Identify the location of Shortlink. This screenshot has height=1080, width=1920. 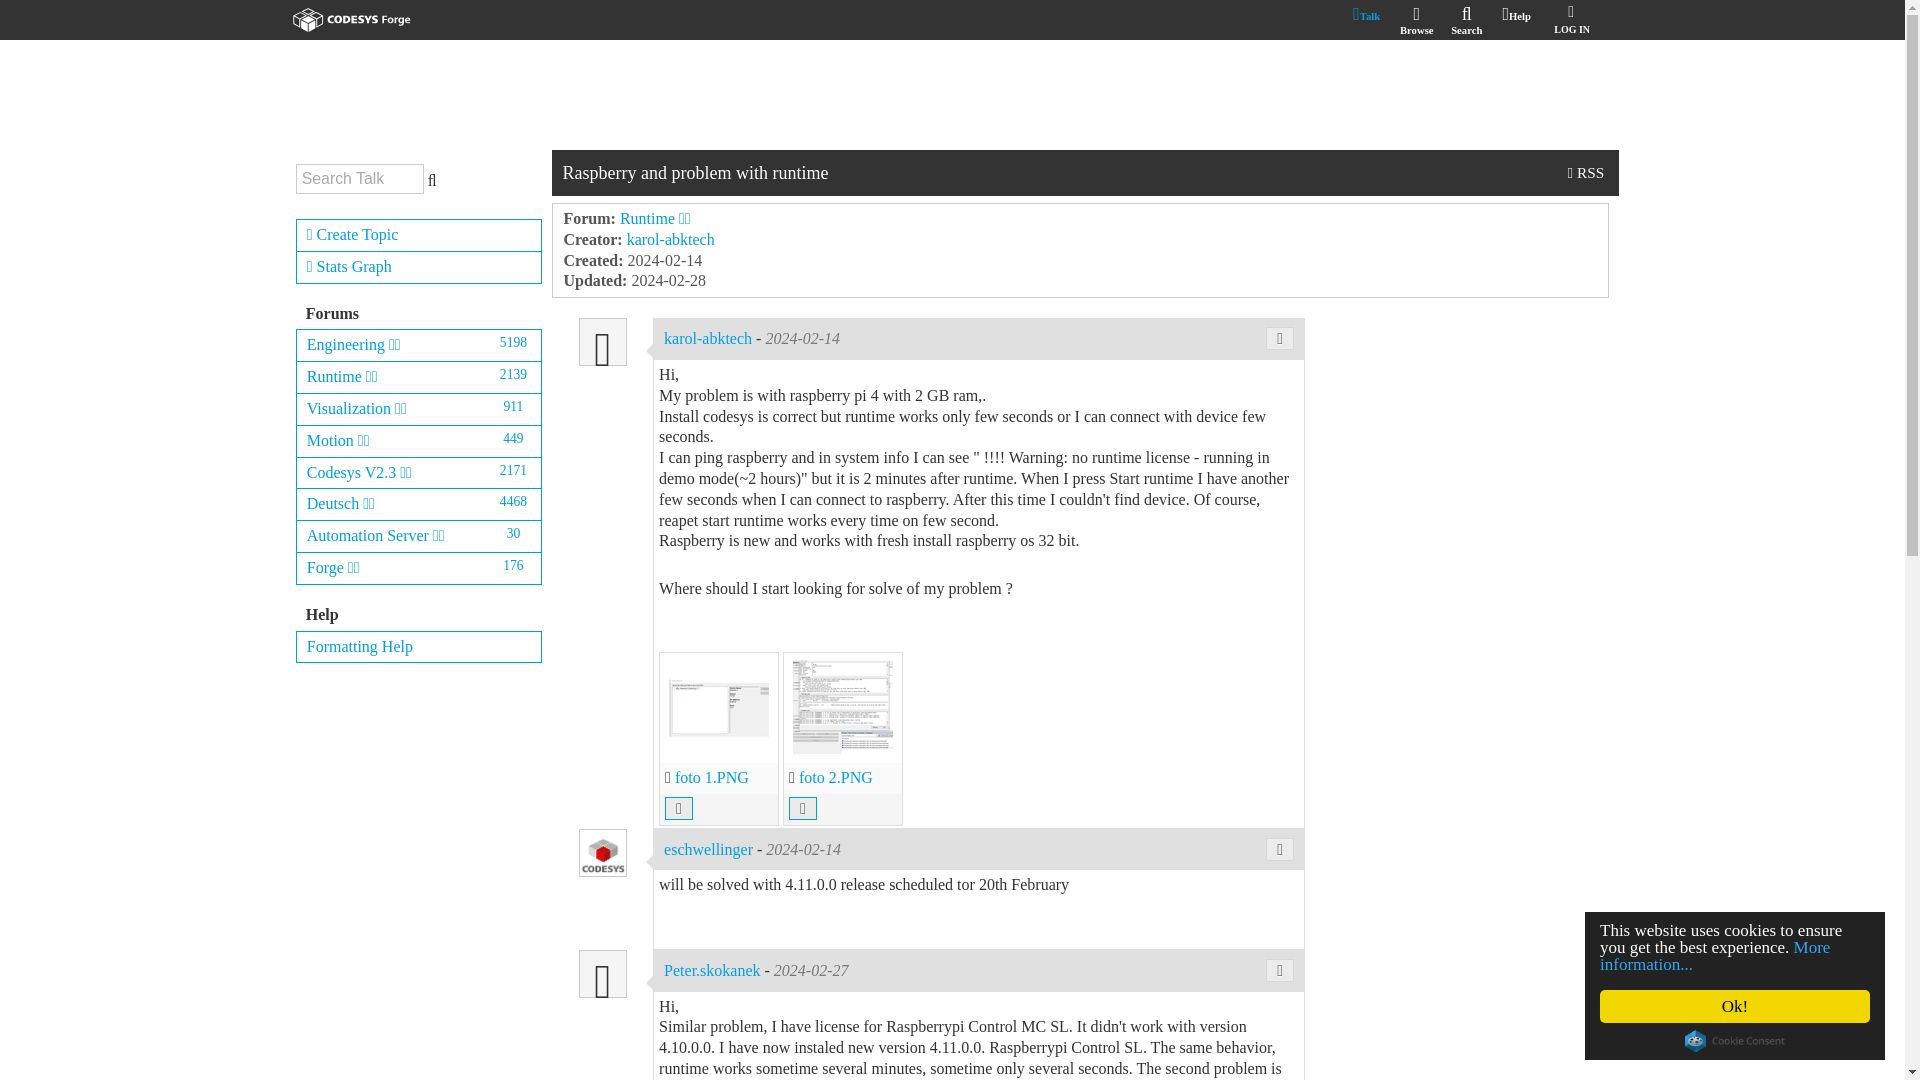
(1280, 970).